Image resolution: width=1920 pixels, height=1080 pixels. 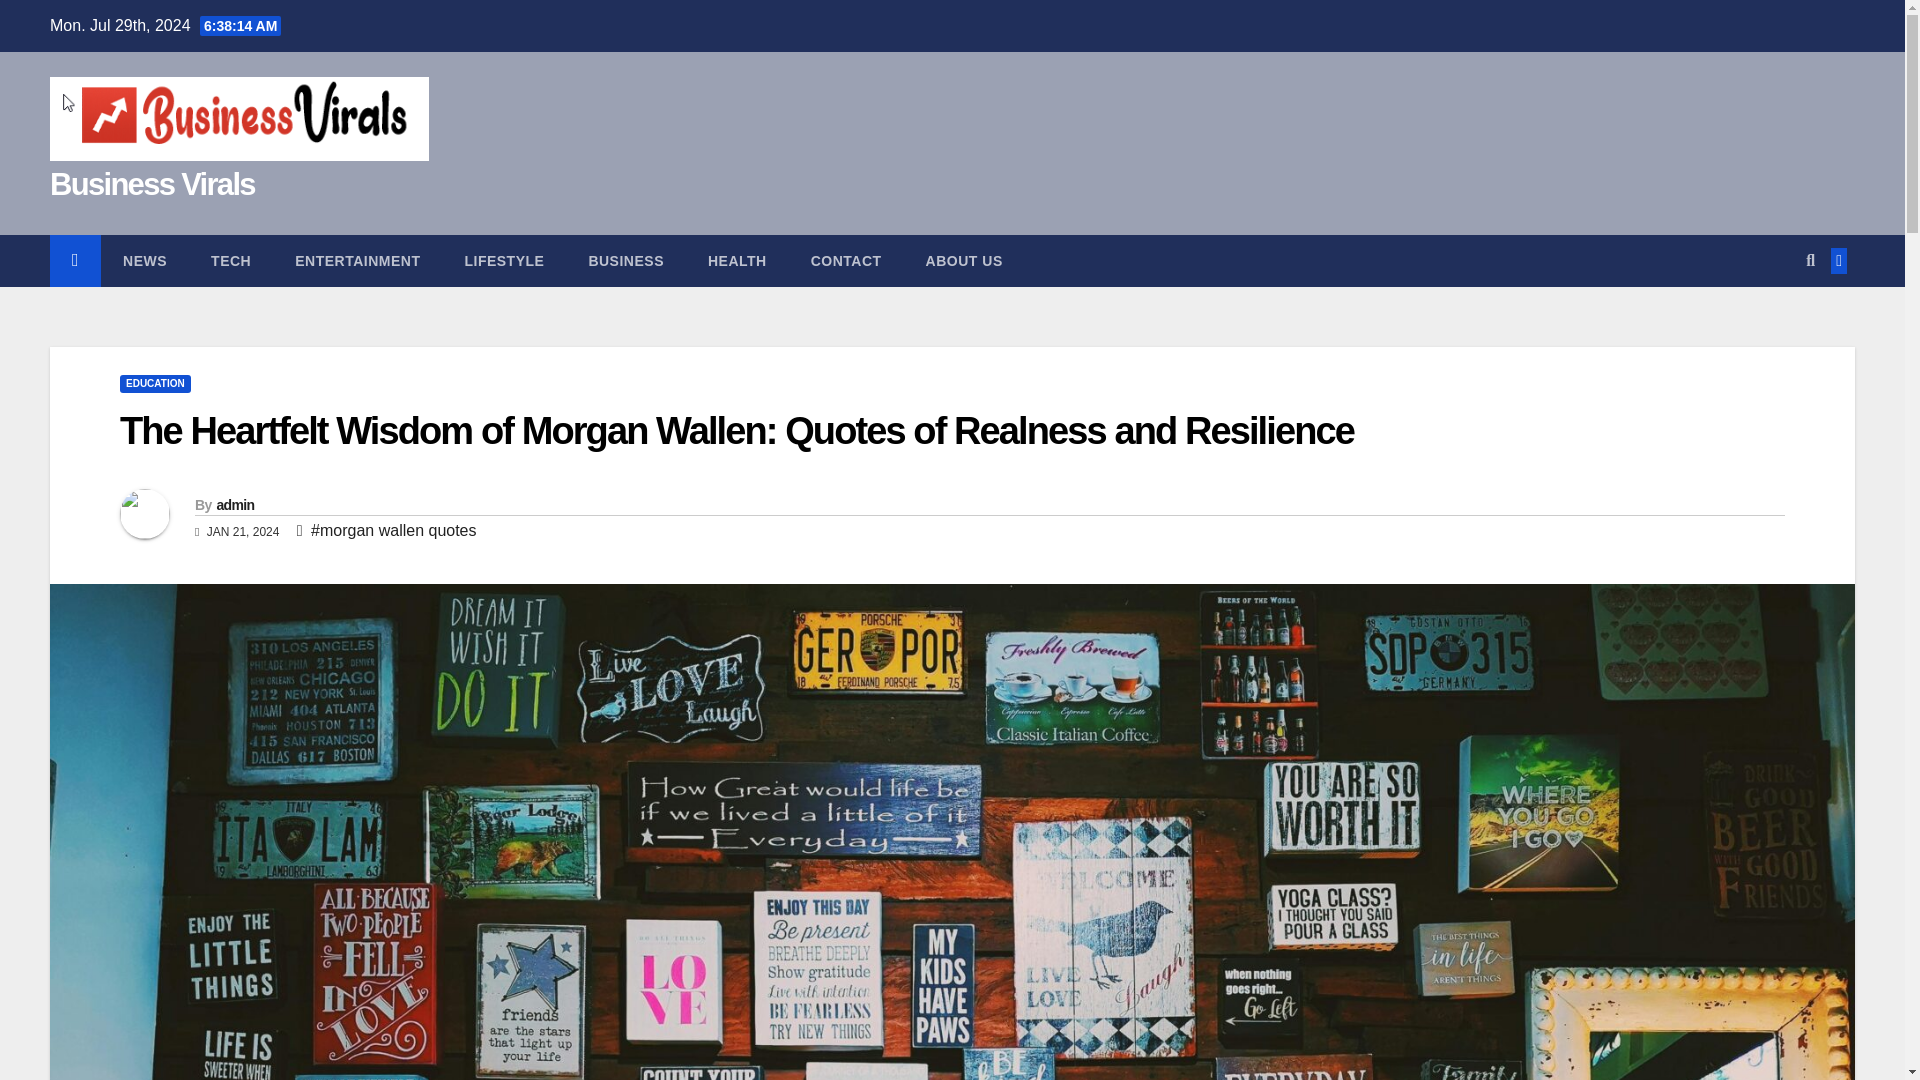 I want to click on Lifestyle, so click(x=504, y=261).